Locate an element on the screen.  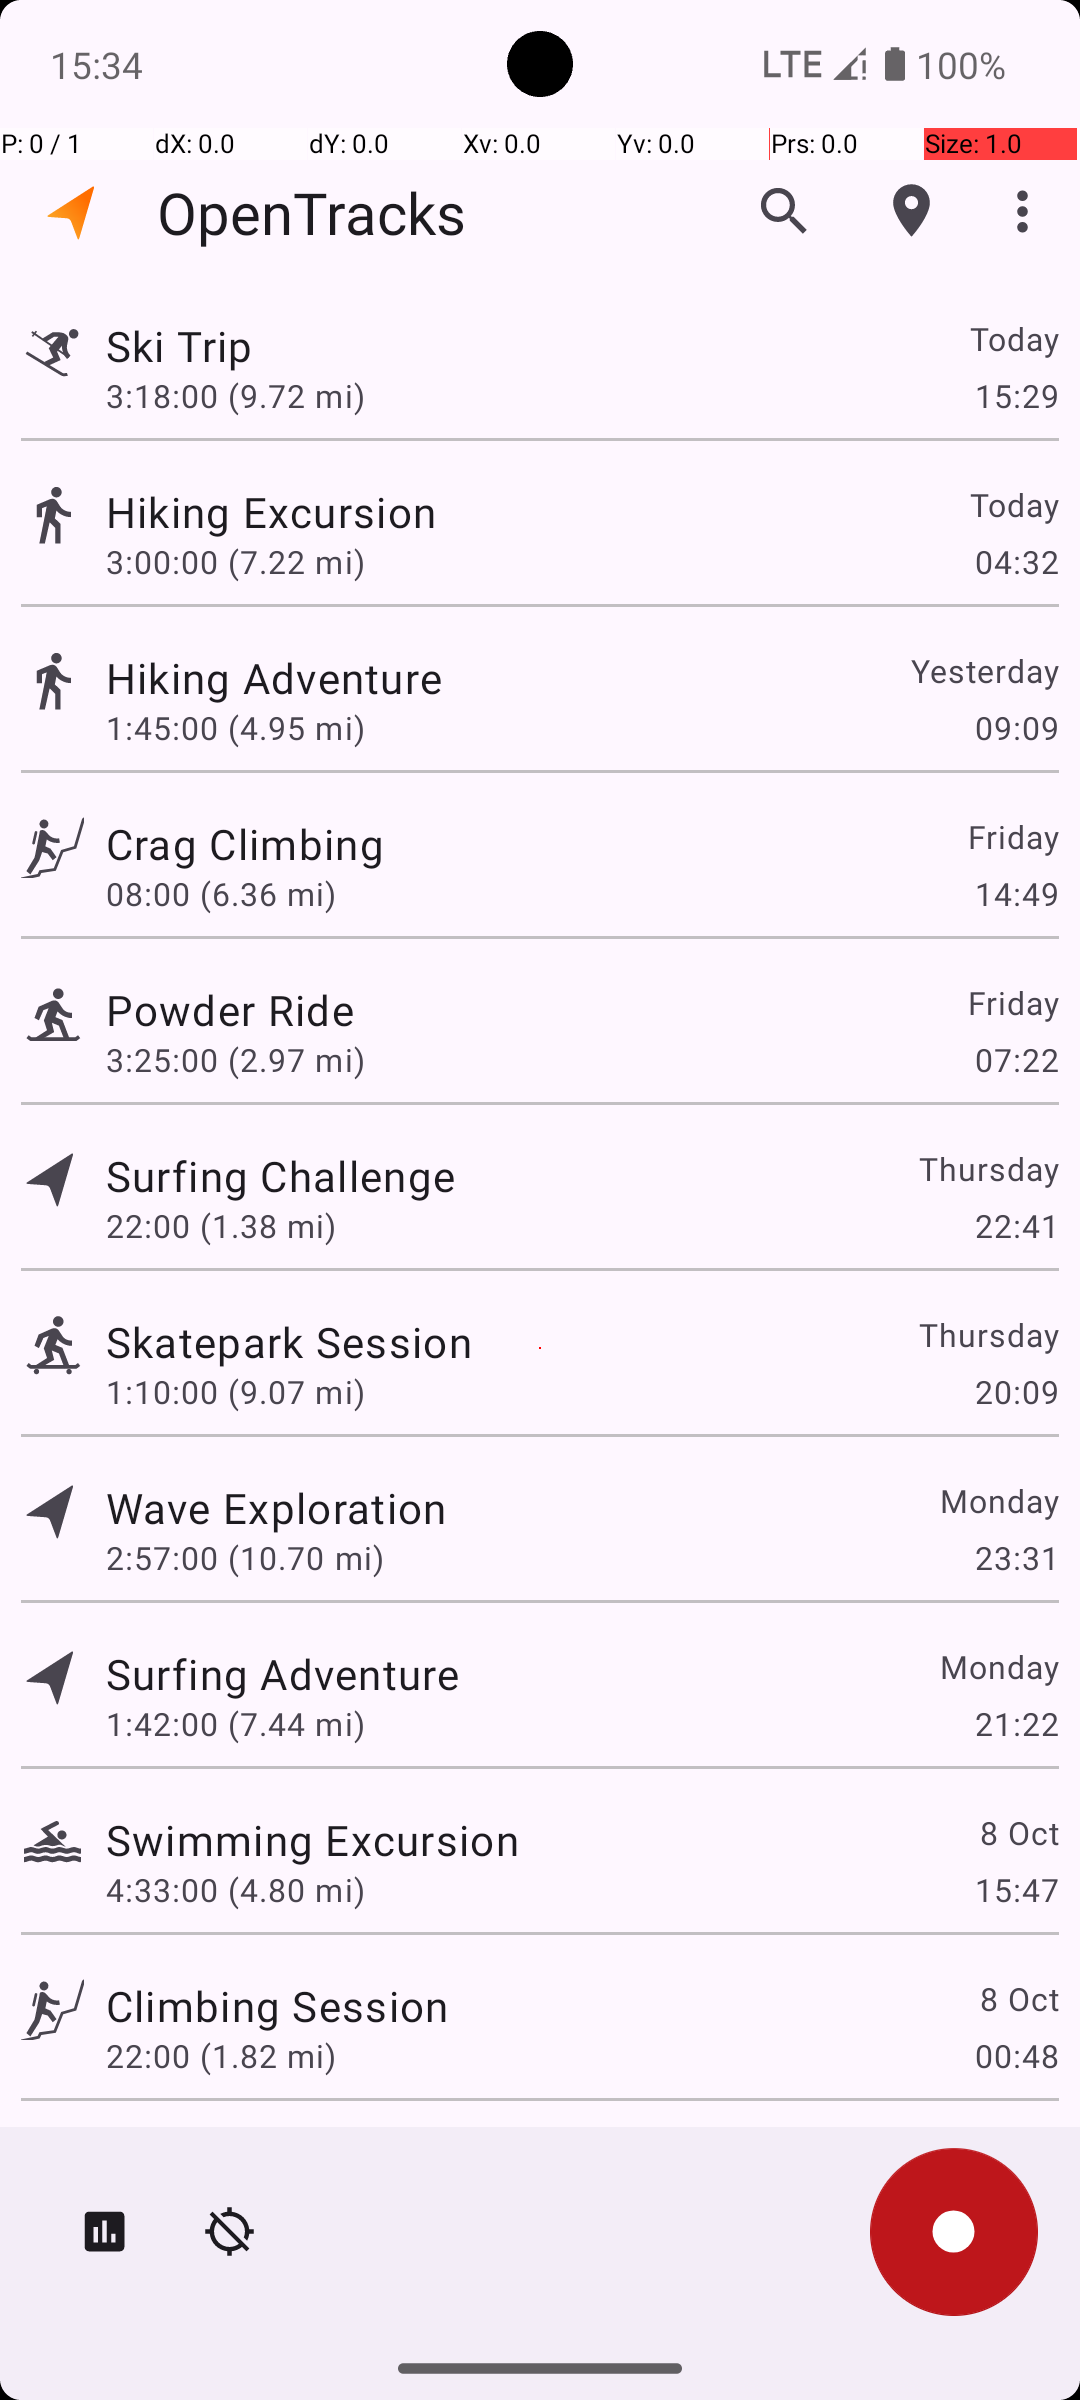
2:57:00 (10.70 mi) is located at coordinates (244, 1558).